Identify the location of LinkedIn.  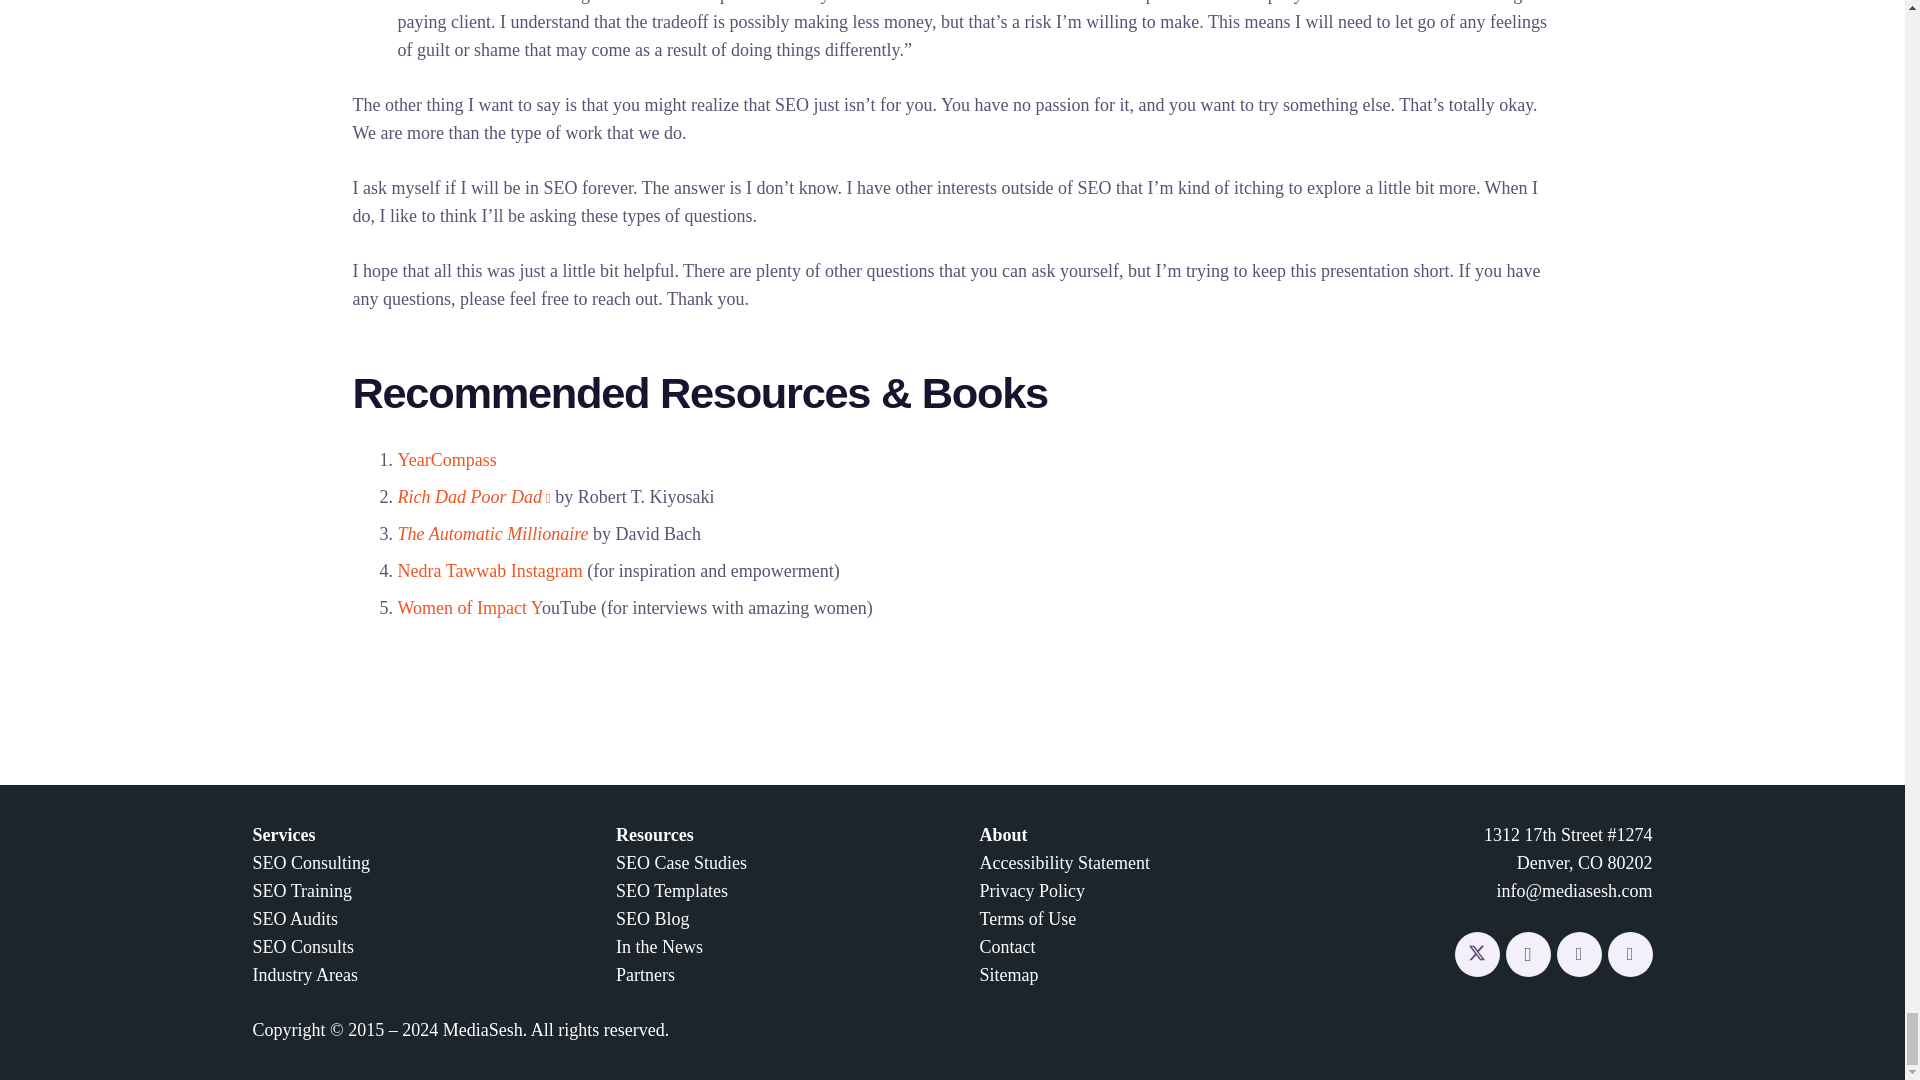
(1578, 954).